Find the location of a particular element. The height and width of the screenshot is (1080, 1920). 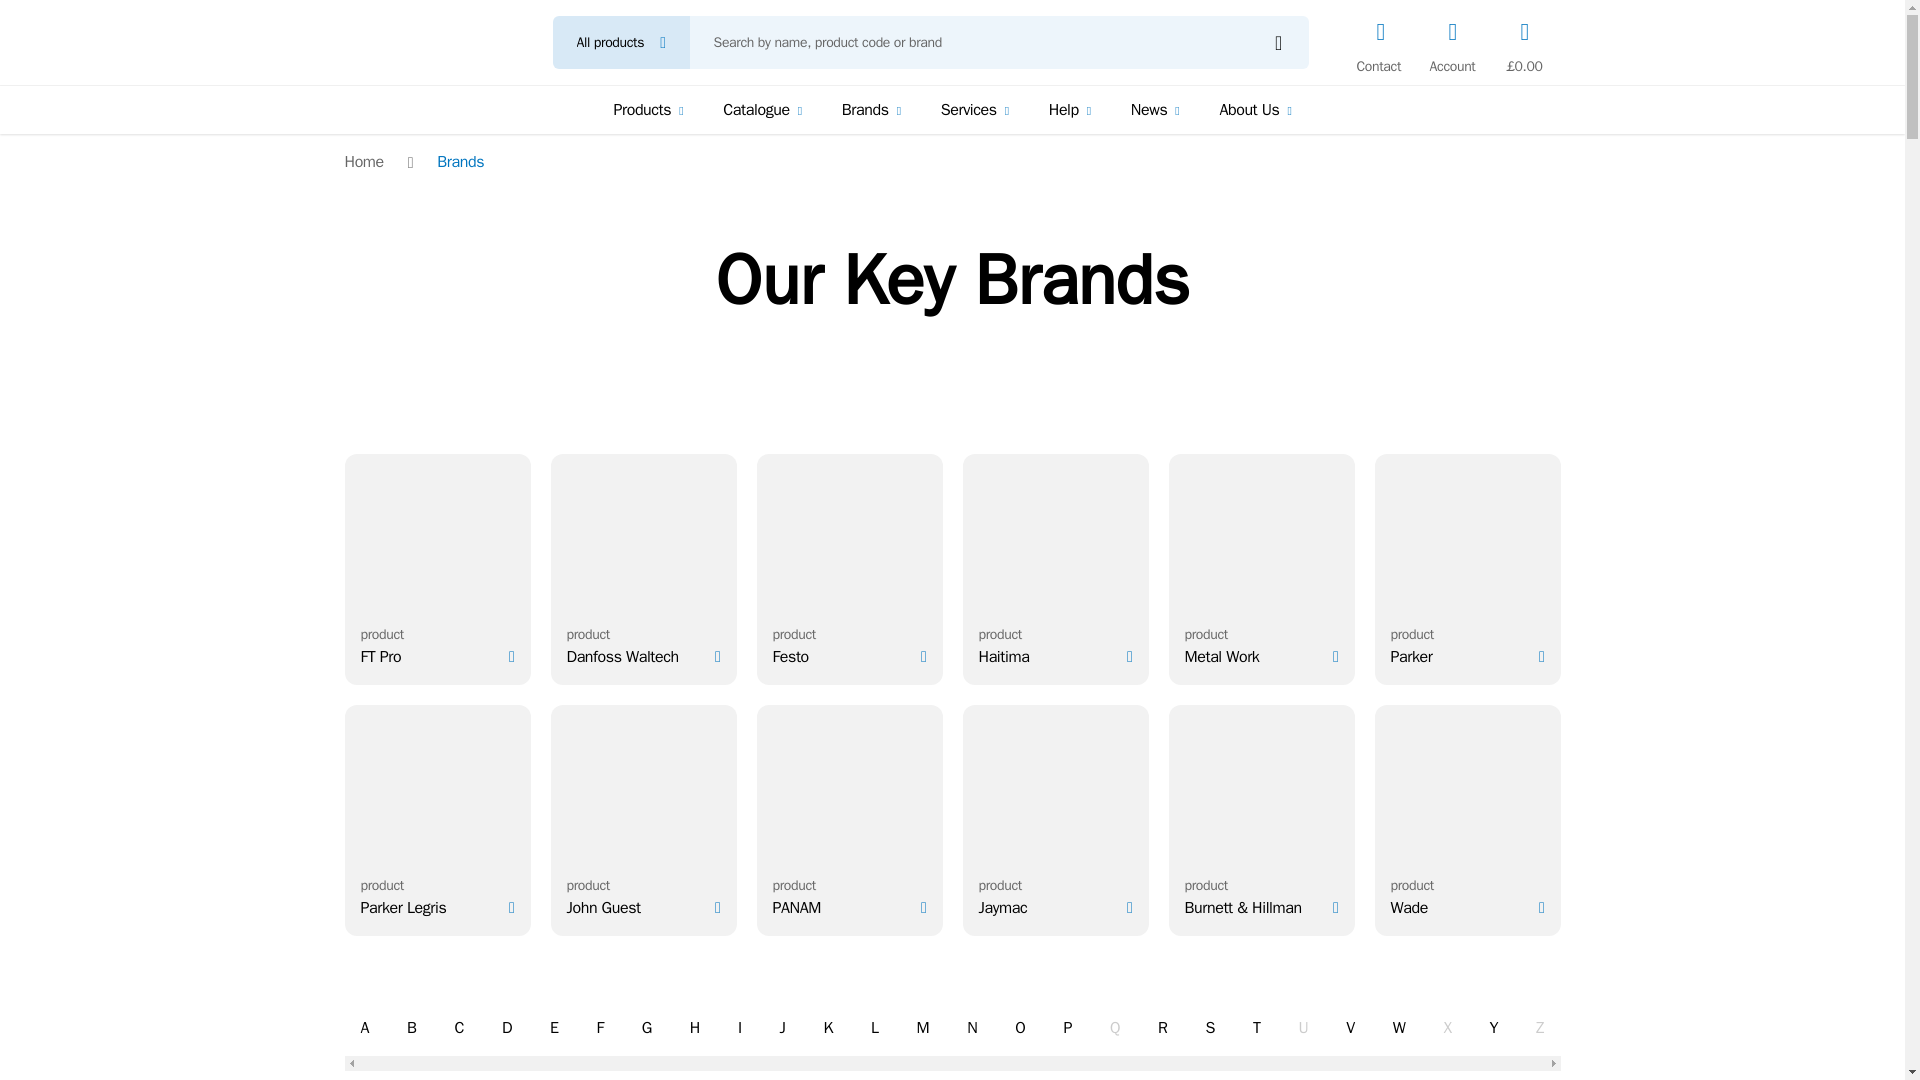

Contact is located at coordinates (460, 162).